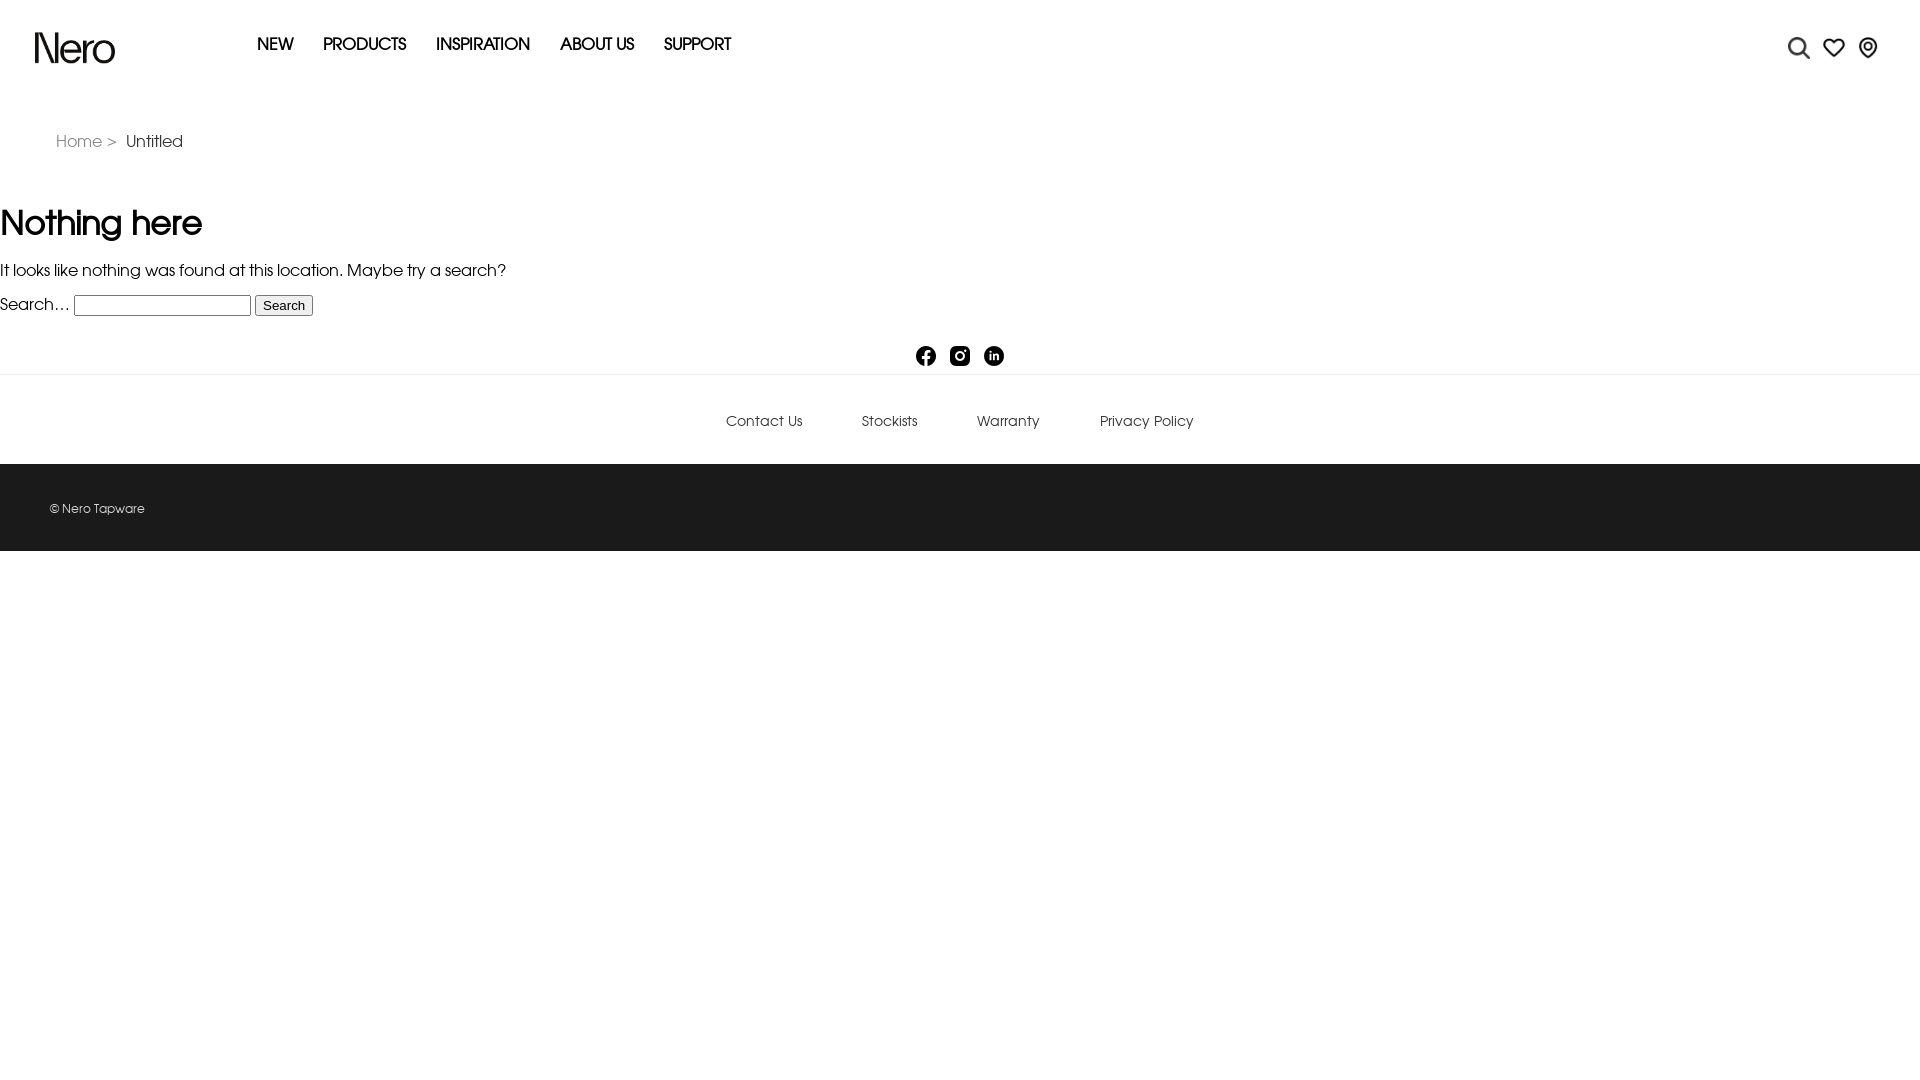 The height and width of the screenshot is (1080, 1920). What do you see at coordinates (1147, 422) in the screenshot?
I see `Privacy Policy` at bounding box center [1147, 422].